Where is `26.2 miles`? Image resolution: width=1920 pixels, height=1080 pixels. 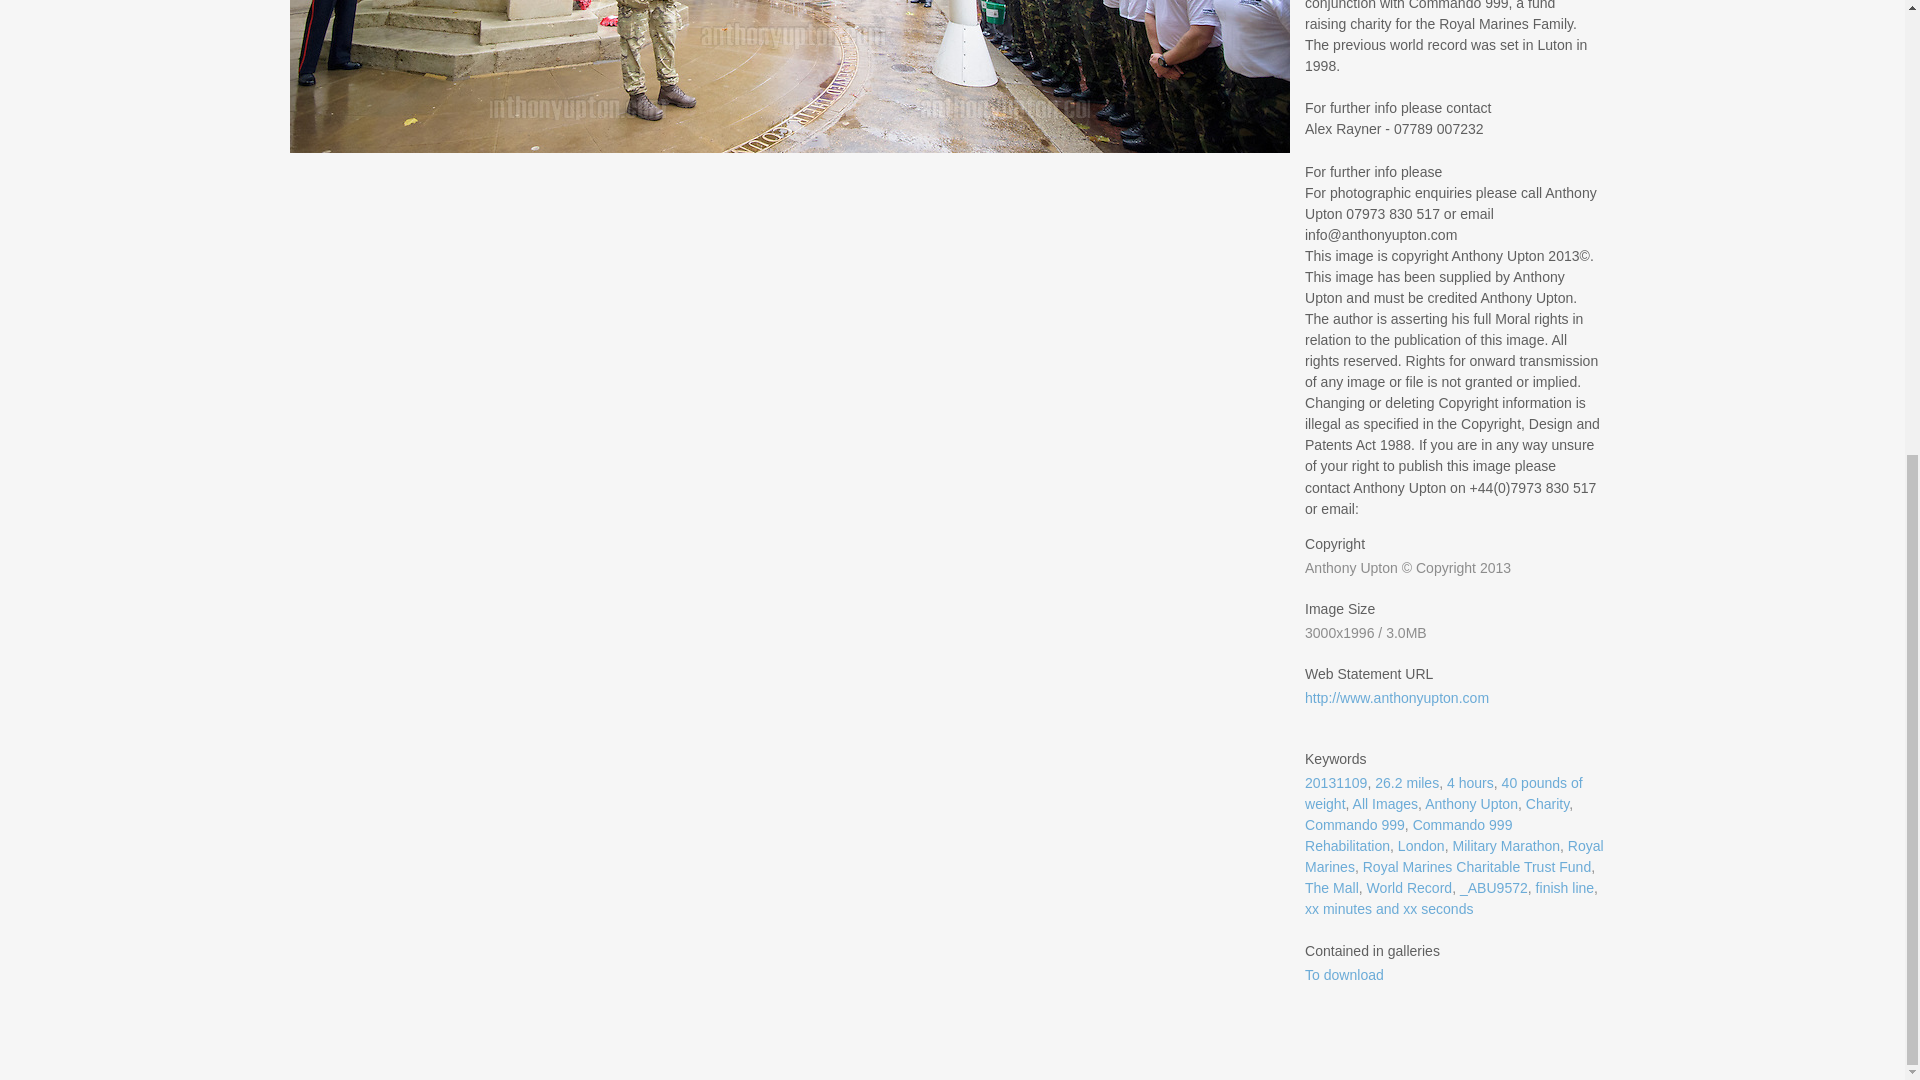 26.2 miles is located at coordinates (1406, 782).